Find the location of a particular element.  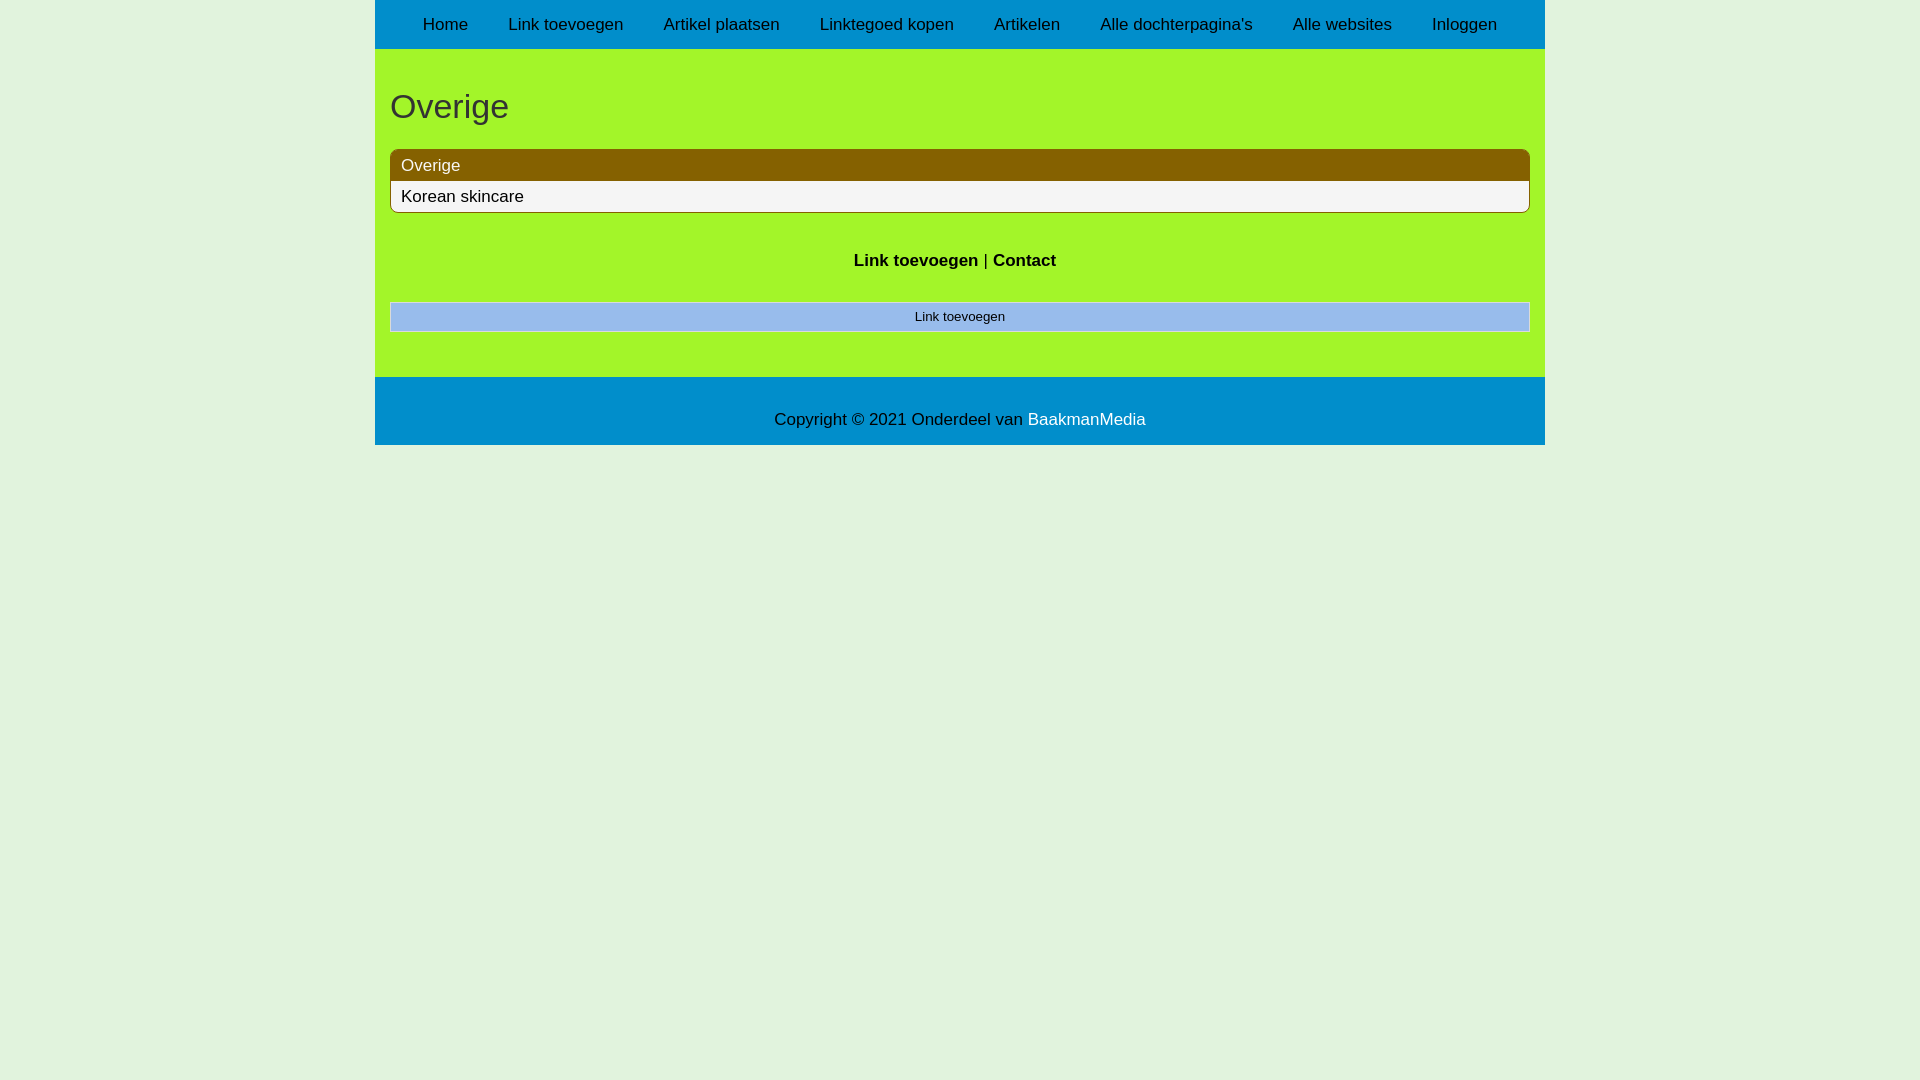

Link toevoegen is located at coordinates (566, 24).